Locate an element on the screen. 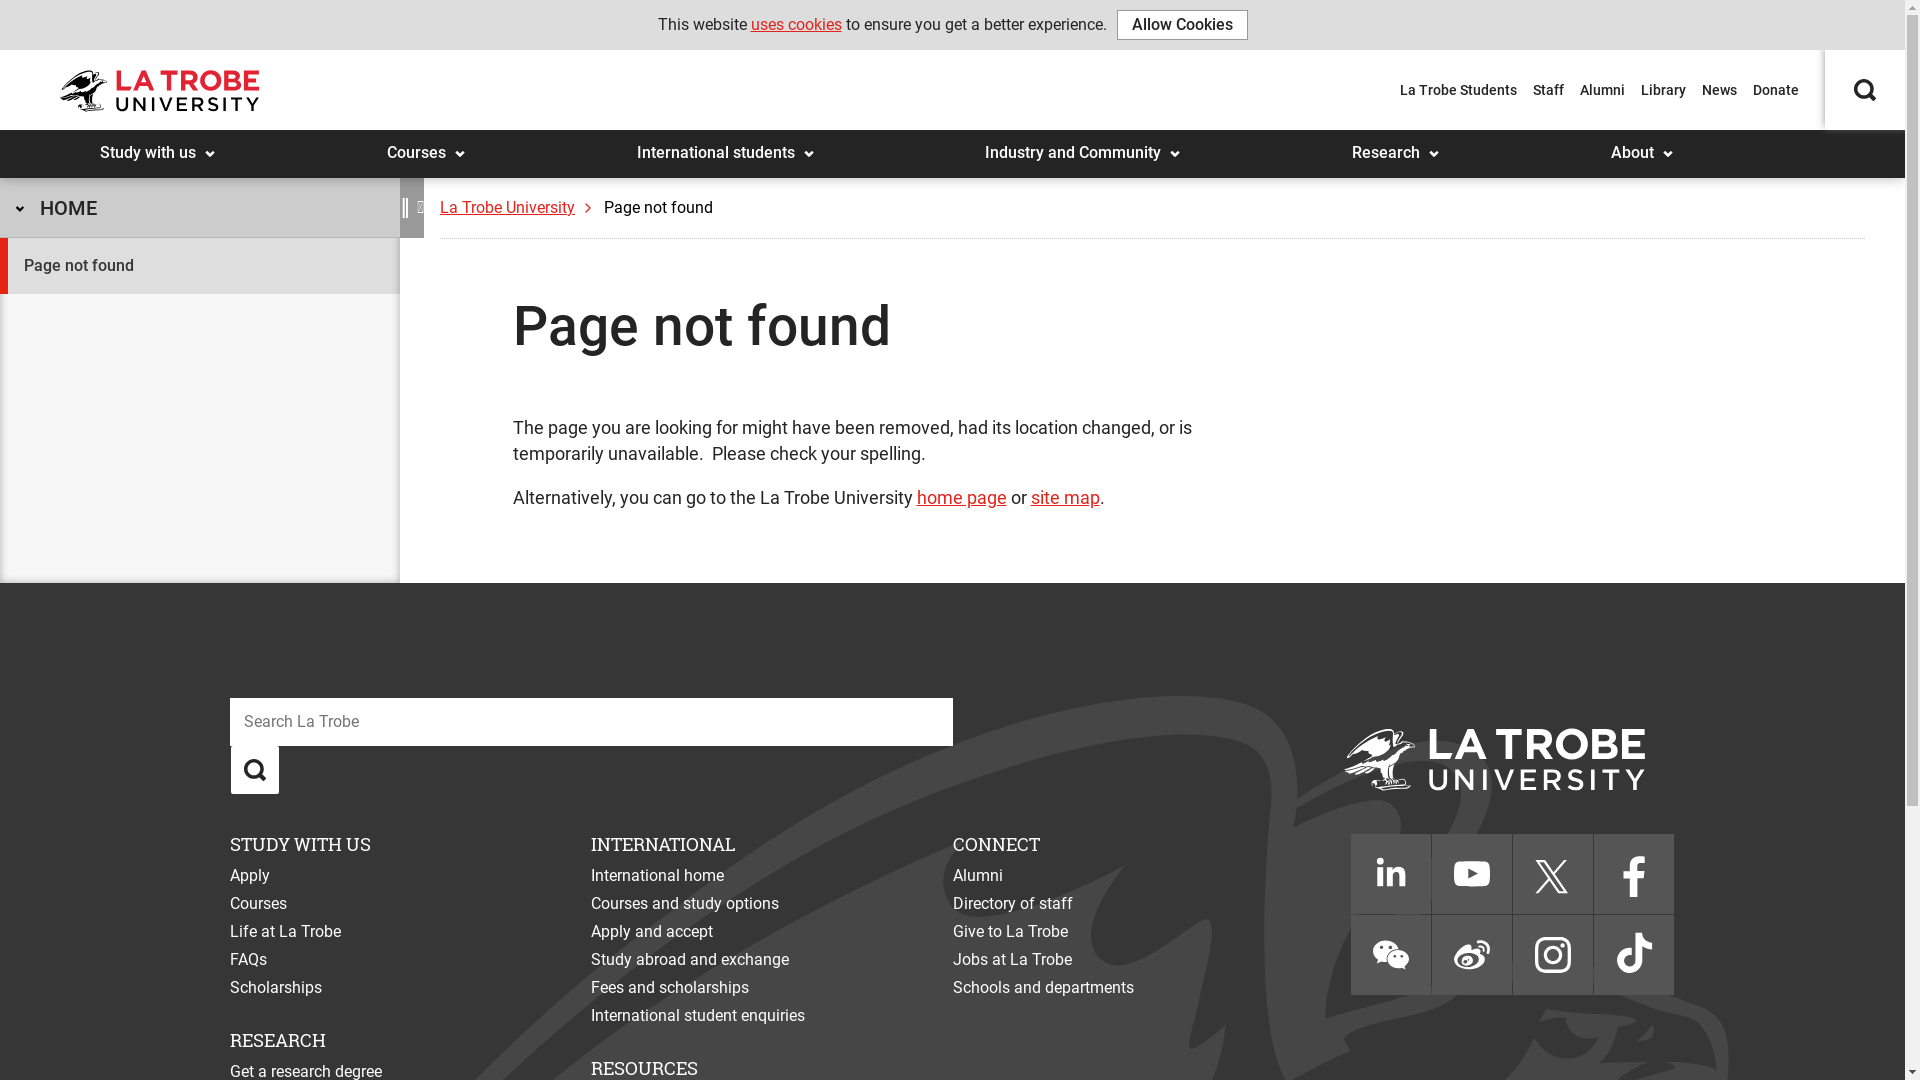 The width and height of the screenshot is (1920, 1080). About is located at coordinates (1598, 136).